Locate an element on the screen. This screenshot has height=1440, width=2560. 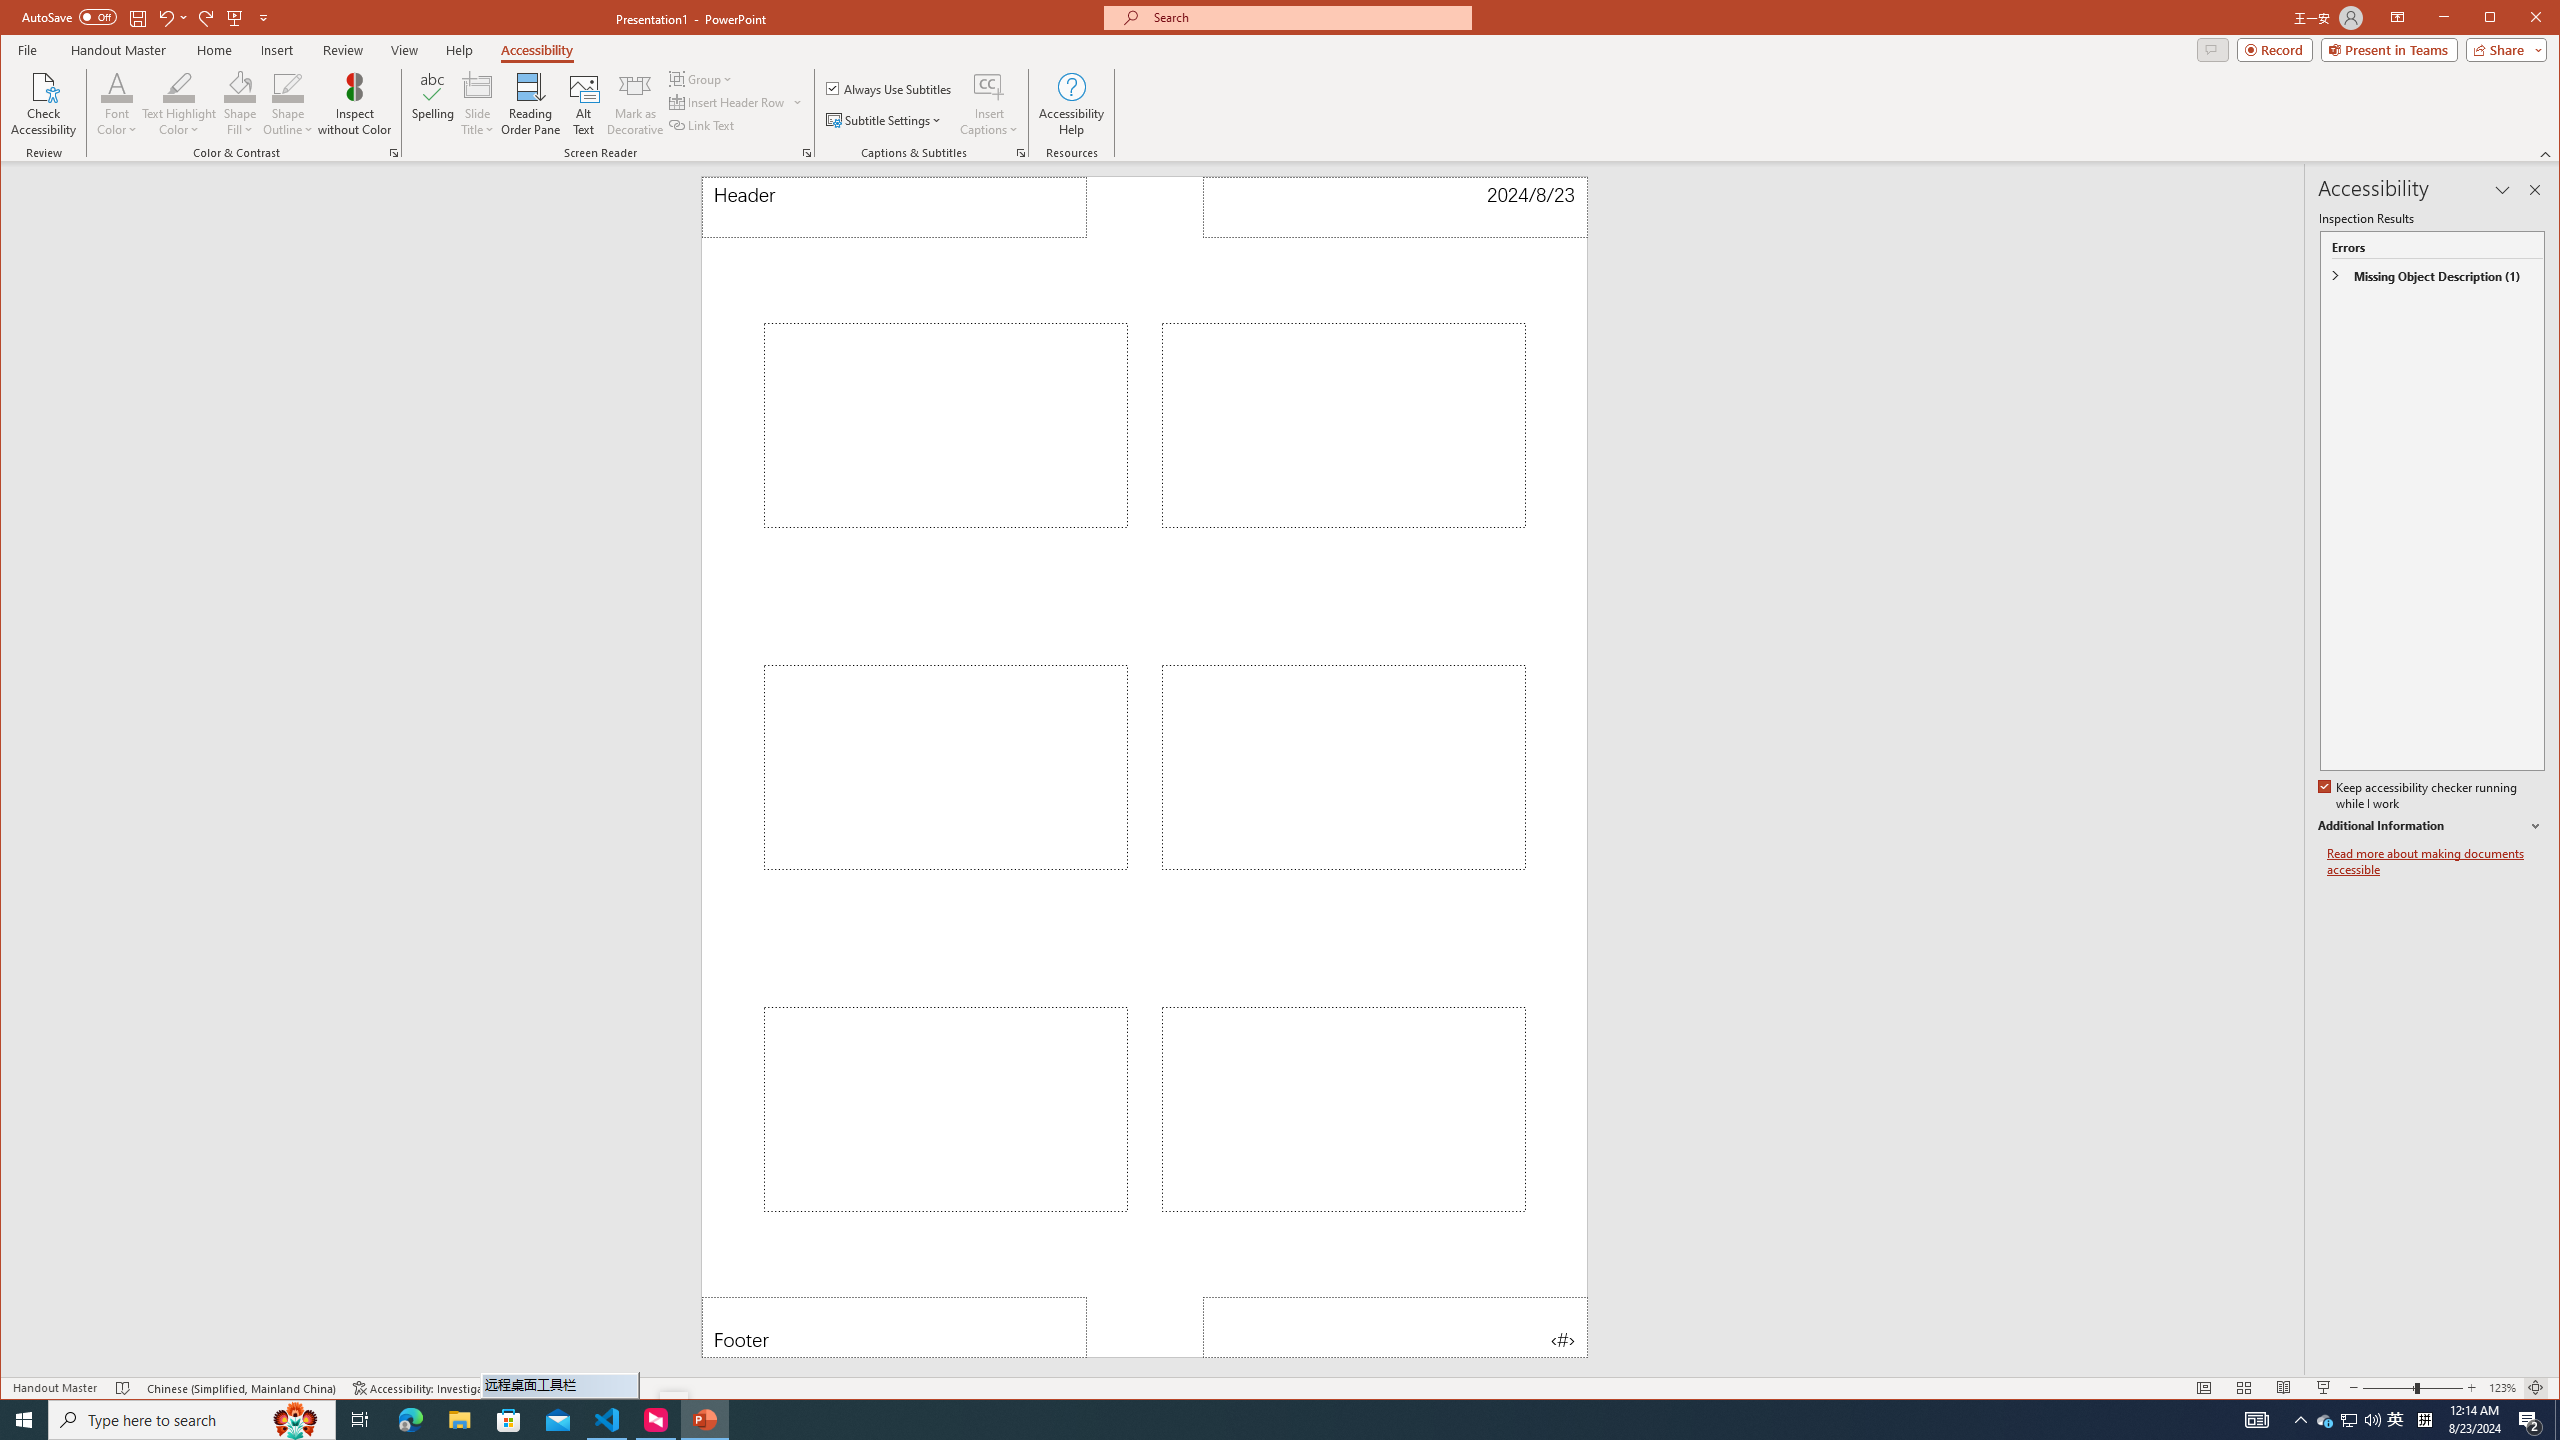
Accessibility Help is located at coordinates (1070, 104).